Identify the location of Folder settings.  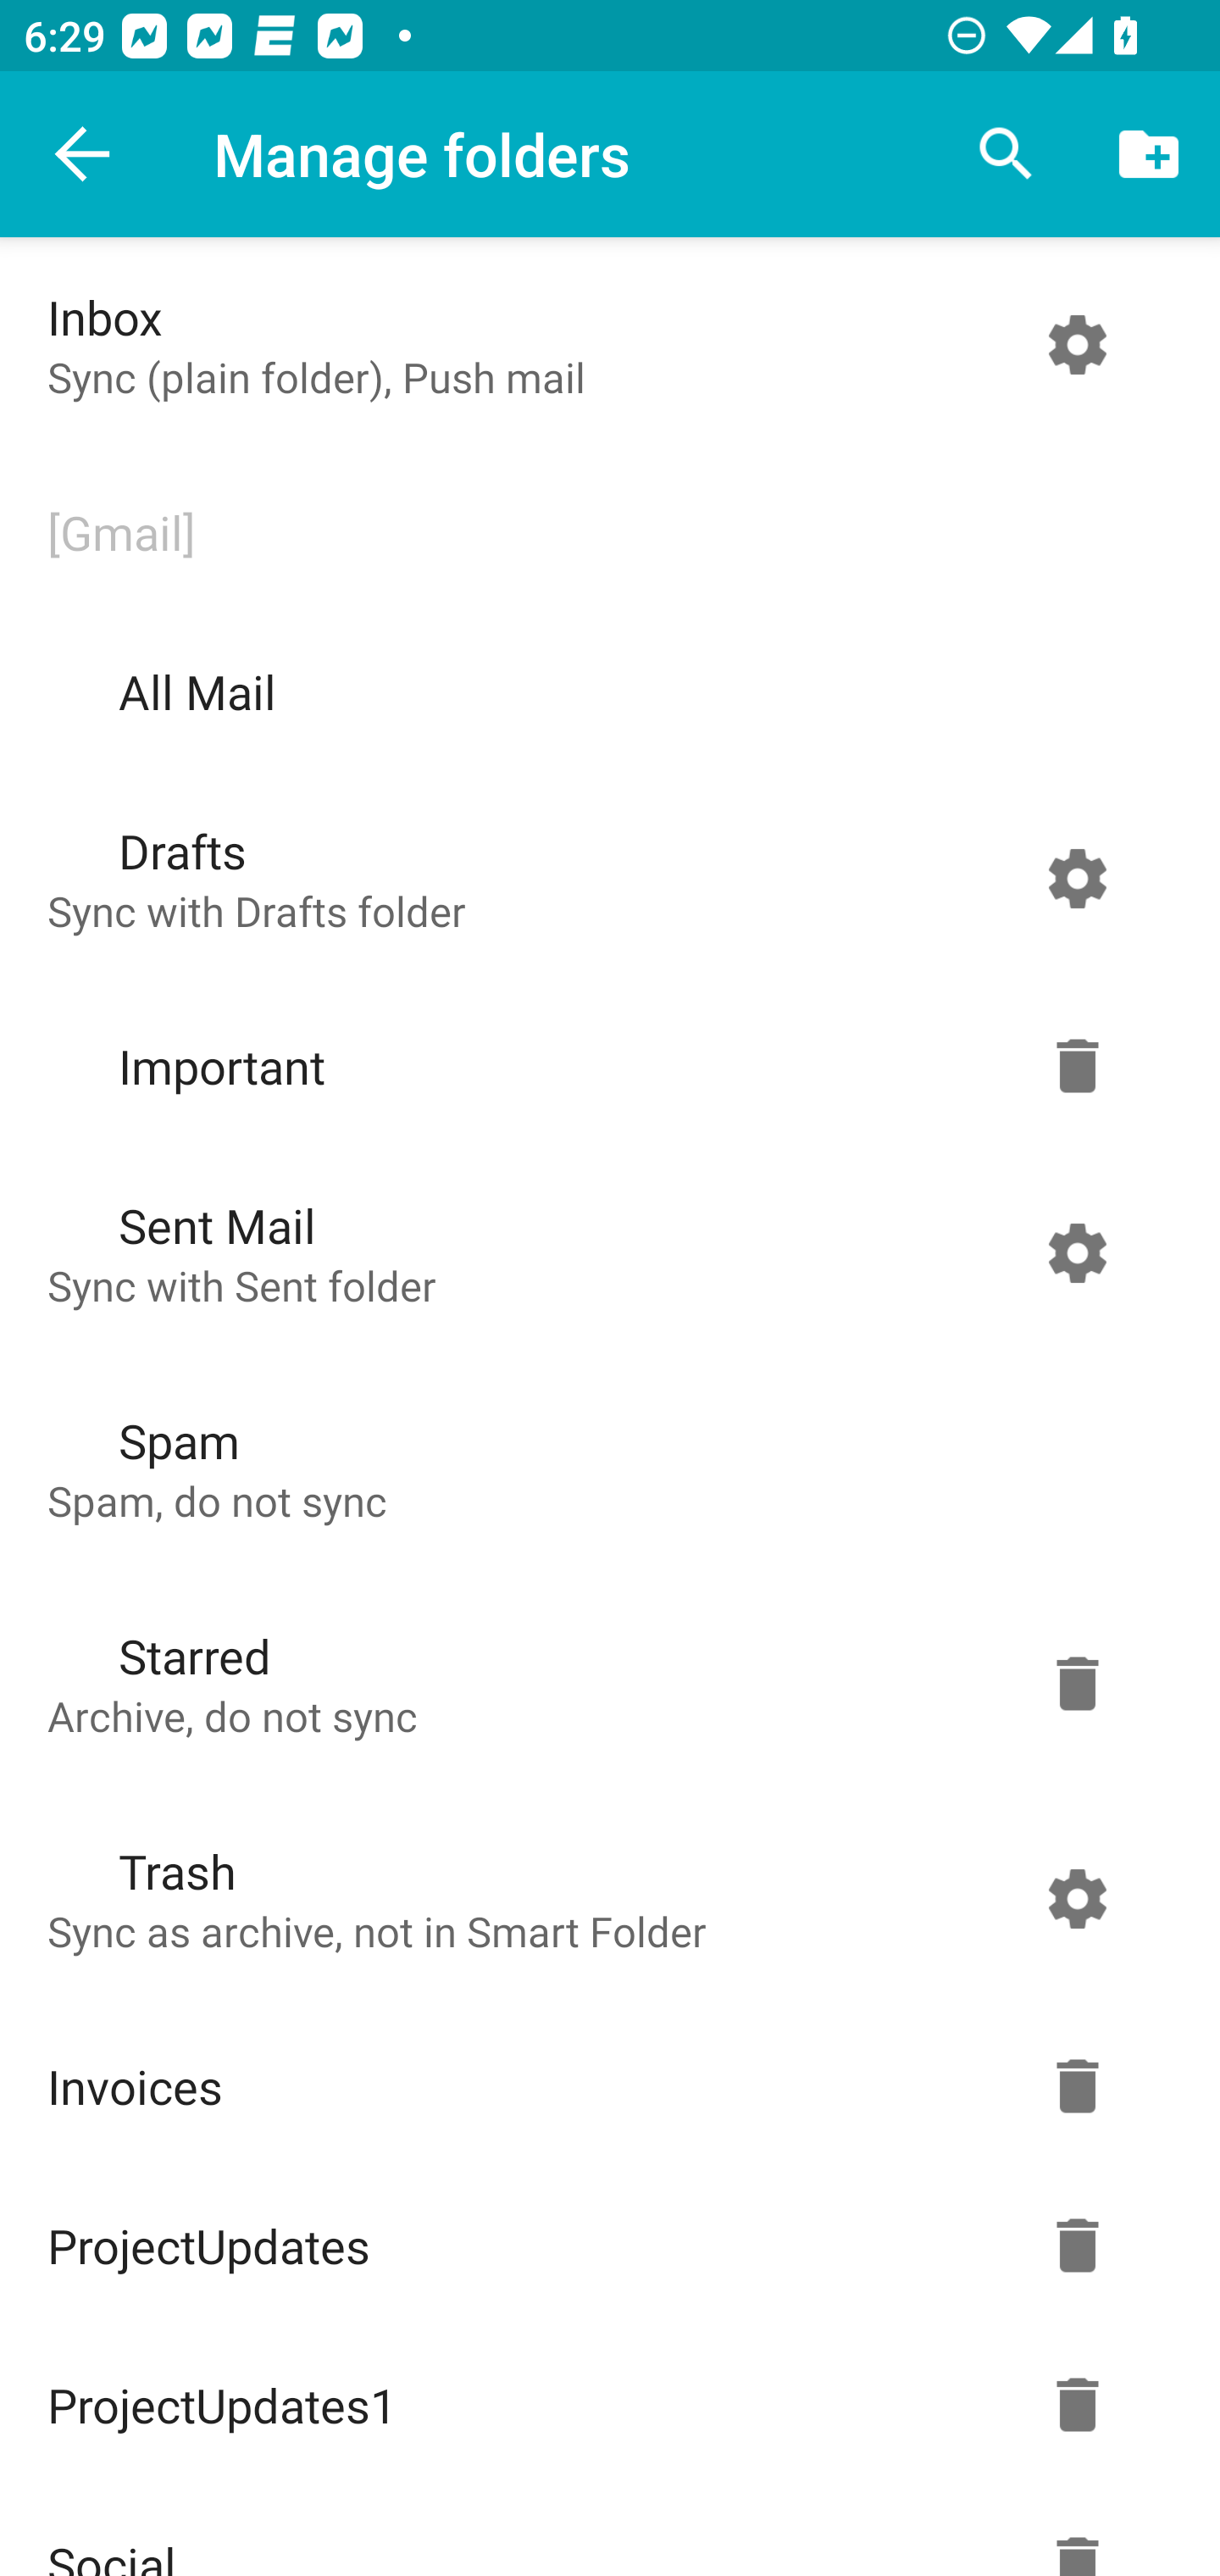
(1077, 345).